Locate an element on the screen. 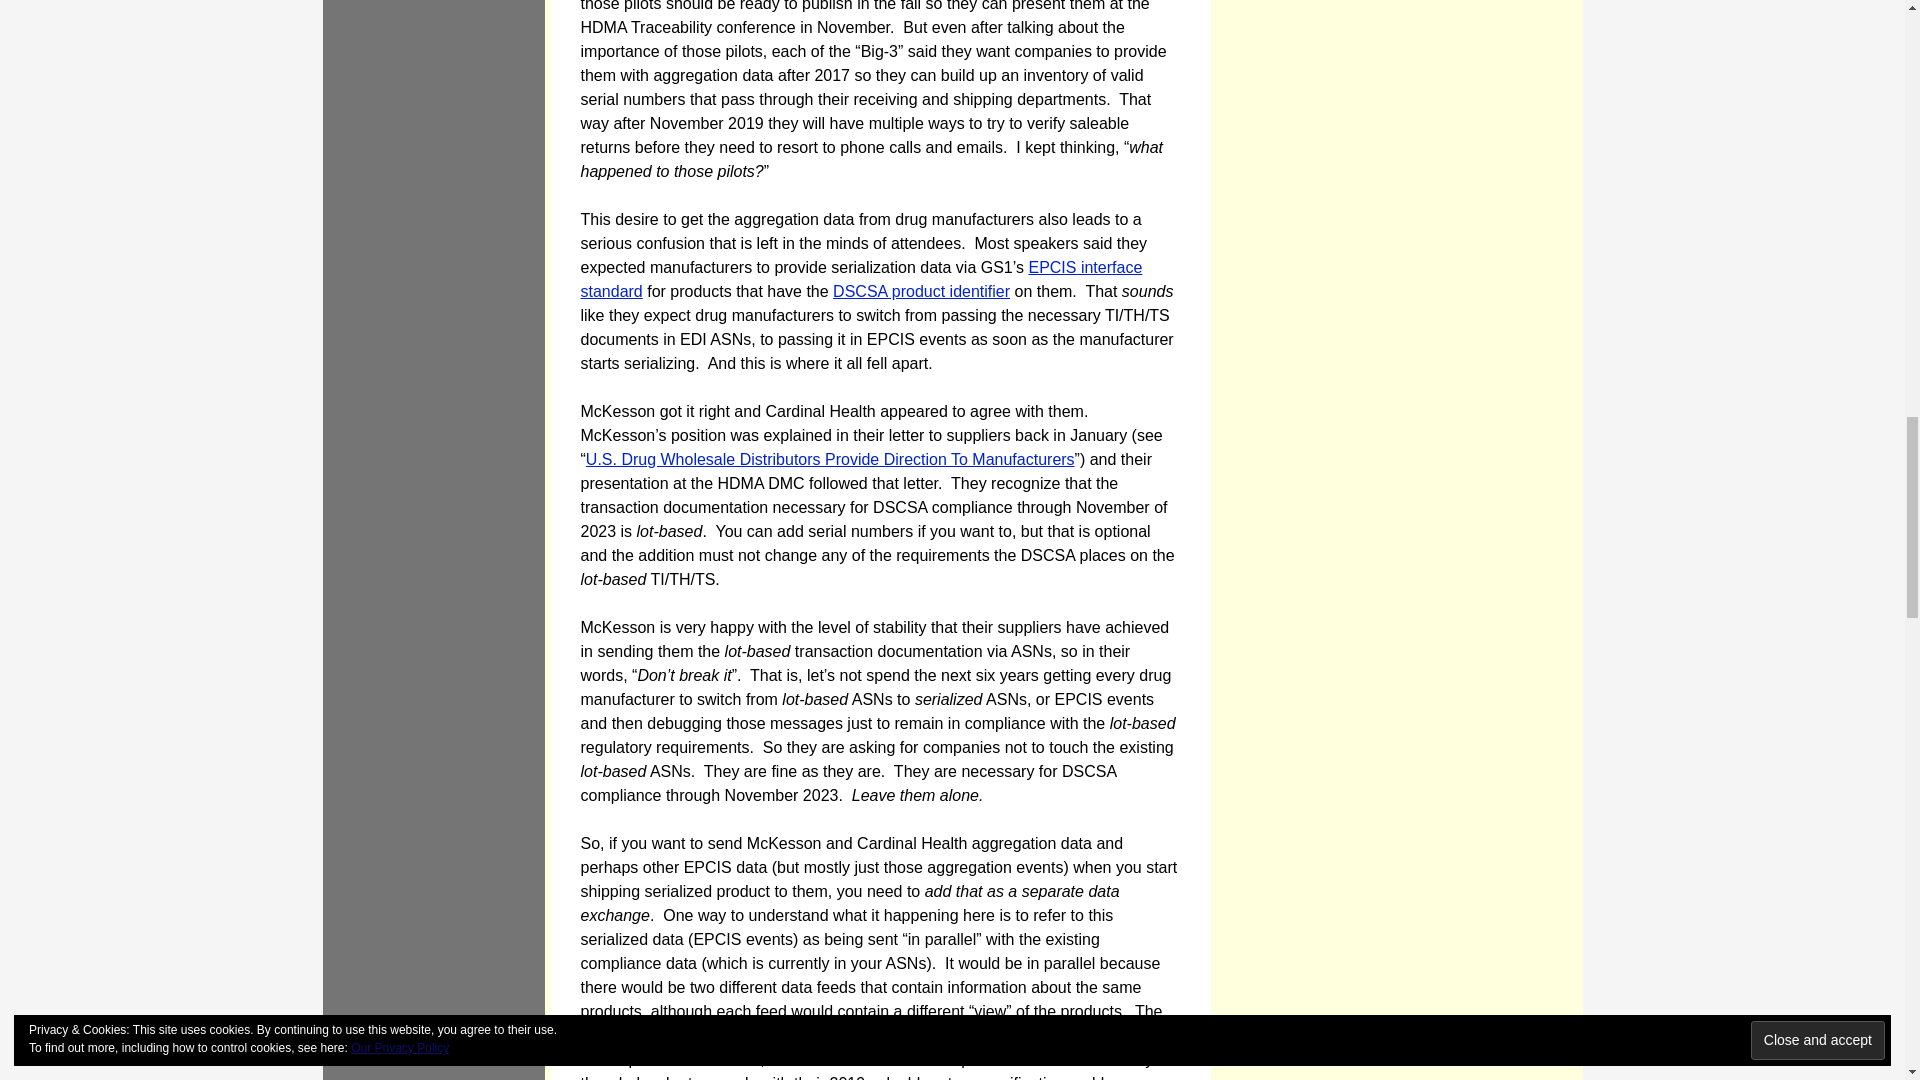 Image resolution: width=1920 pixels, height=1080 pixels. EPCIS interface standard is located at coordinates (860, 280).